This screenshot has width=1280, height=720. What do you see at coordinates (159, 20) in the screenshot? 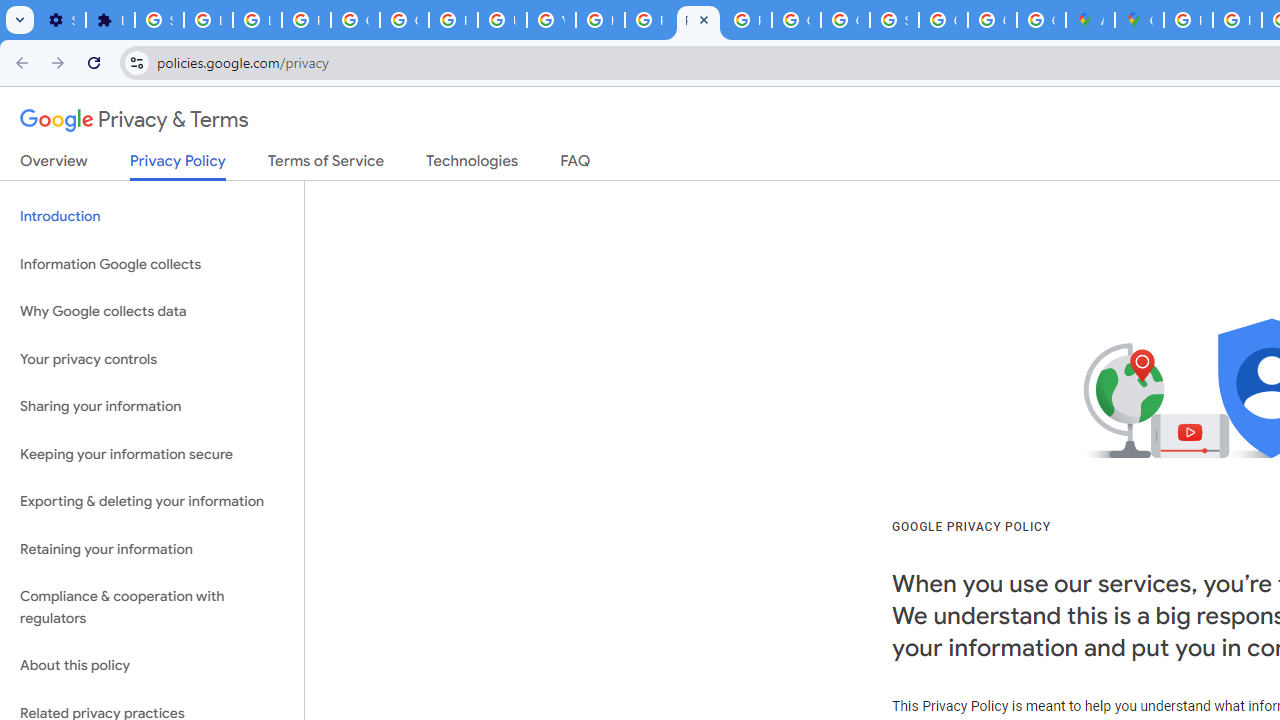
I see `Sign in - Google Accounts` at bounding box center [159, 20].